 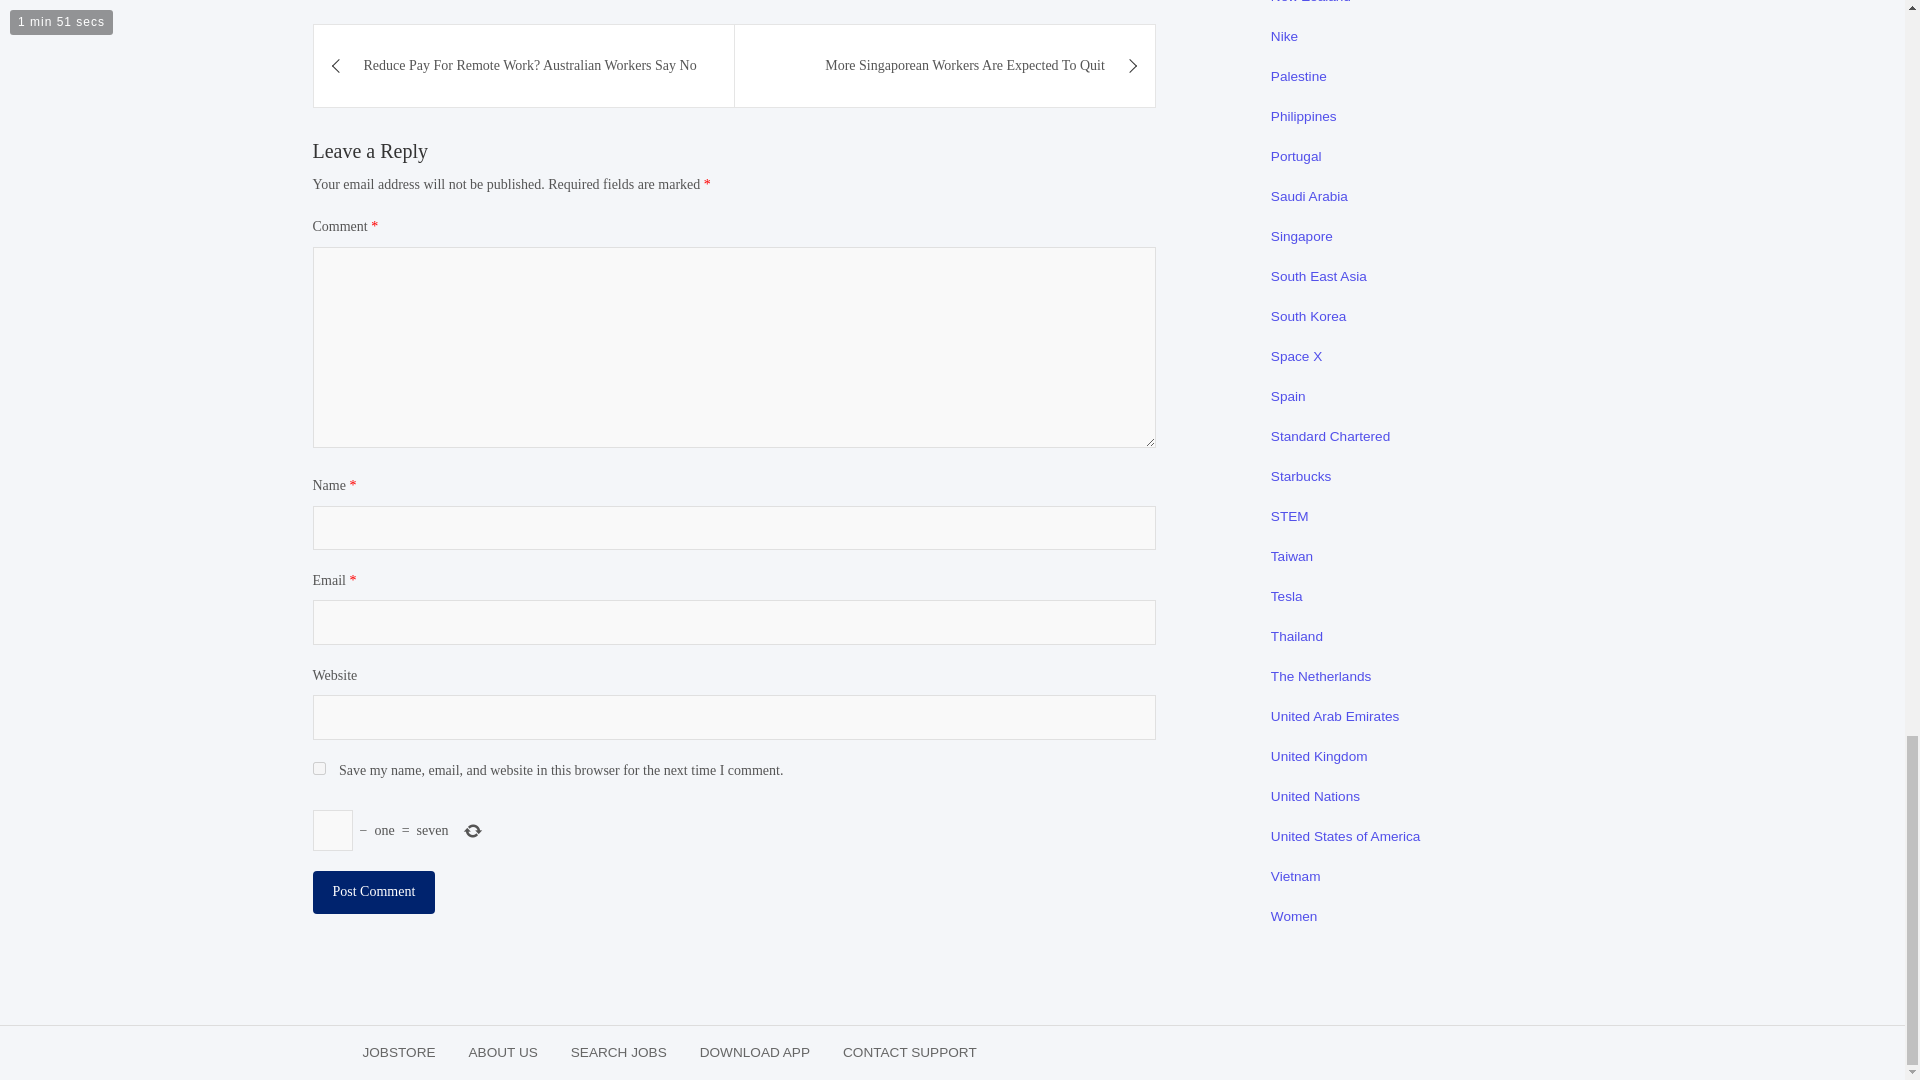 What do you see at coordinates (318, 768) in the screenshot?
I see `yes` at bounding box center [318, 768].